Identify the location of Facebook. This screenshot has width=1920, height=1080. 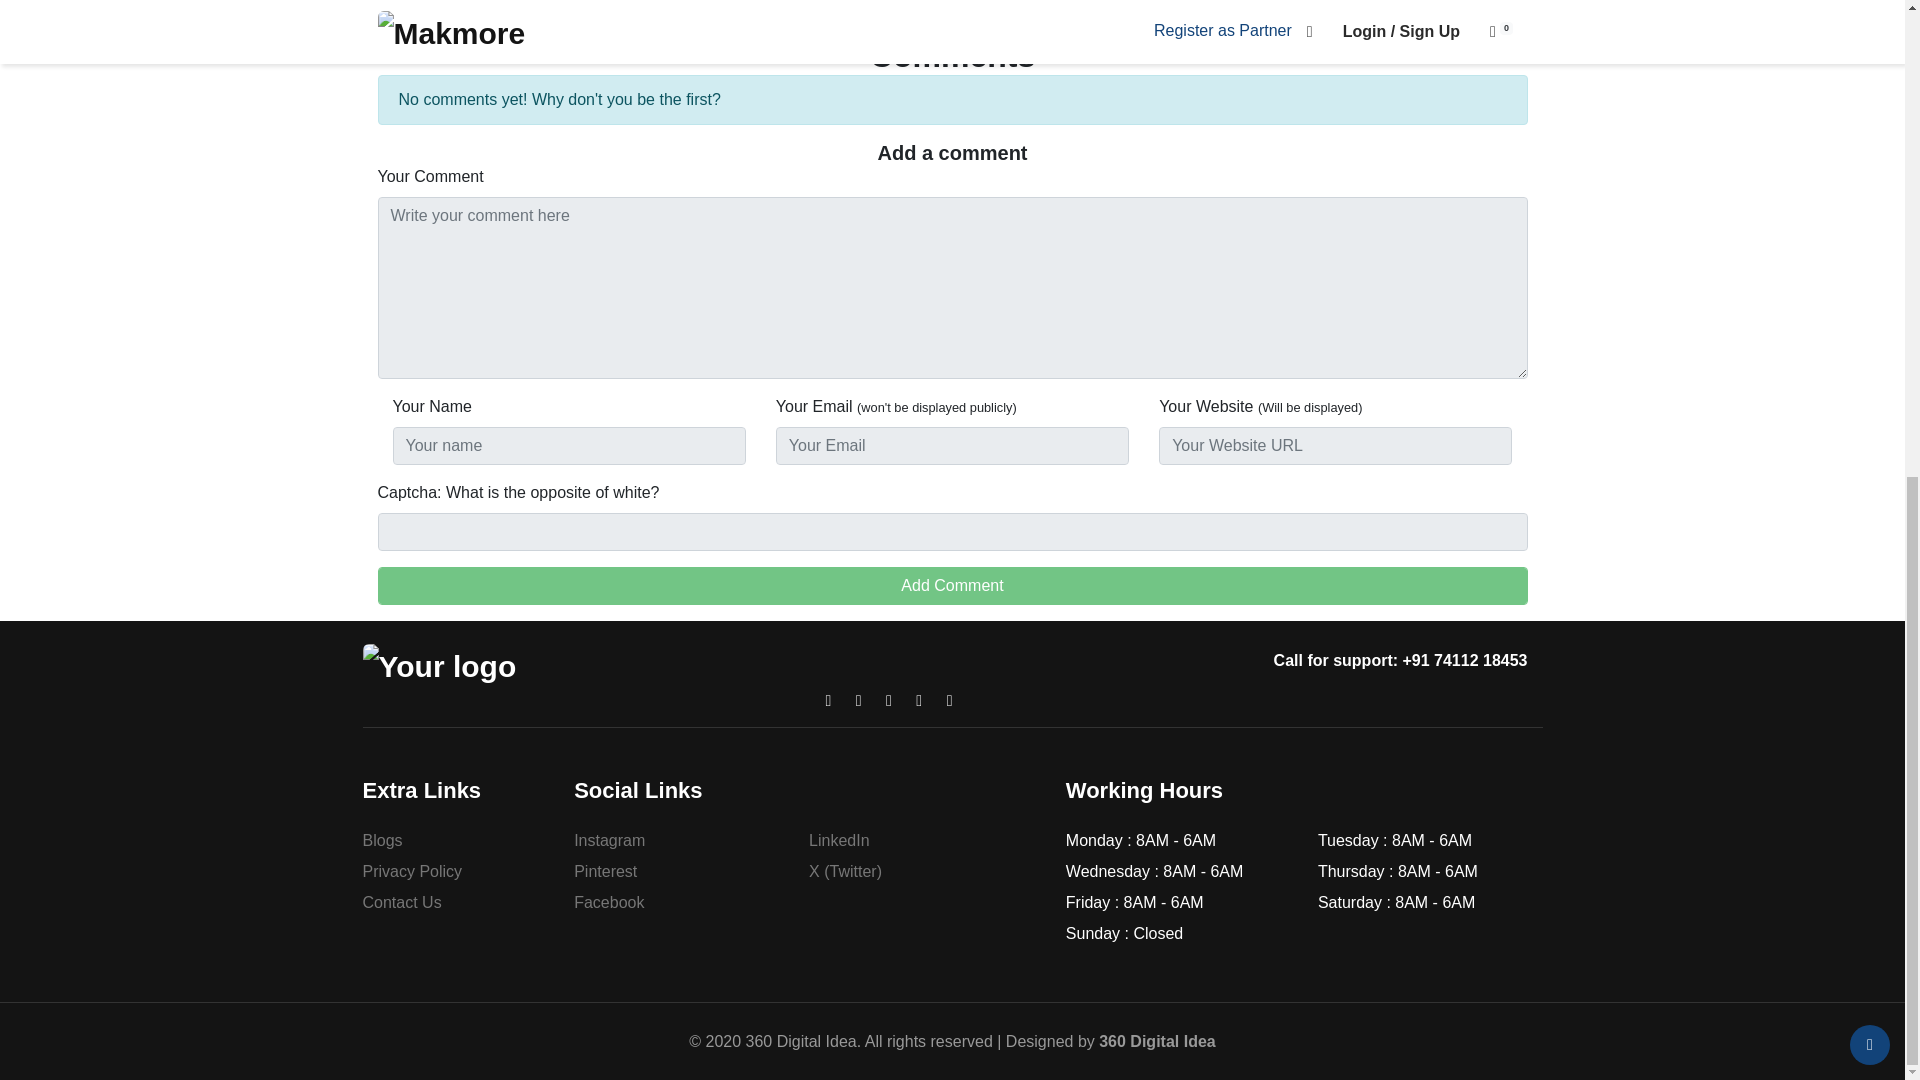
(608, 902).